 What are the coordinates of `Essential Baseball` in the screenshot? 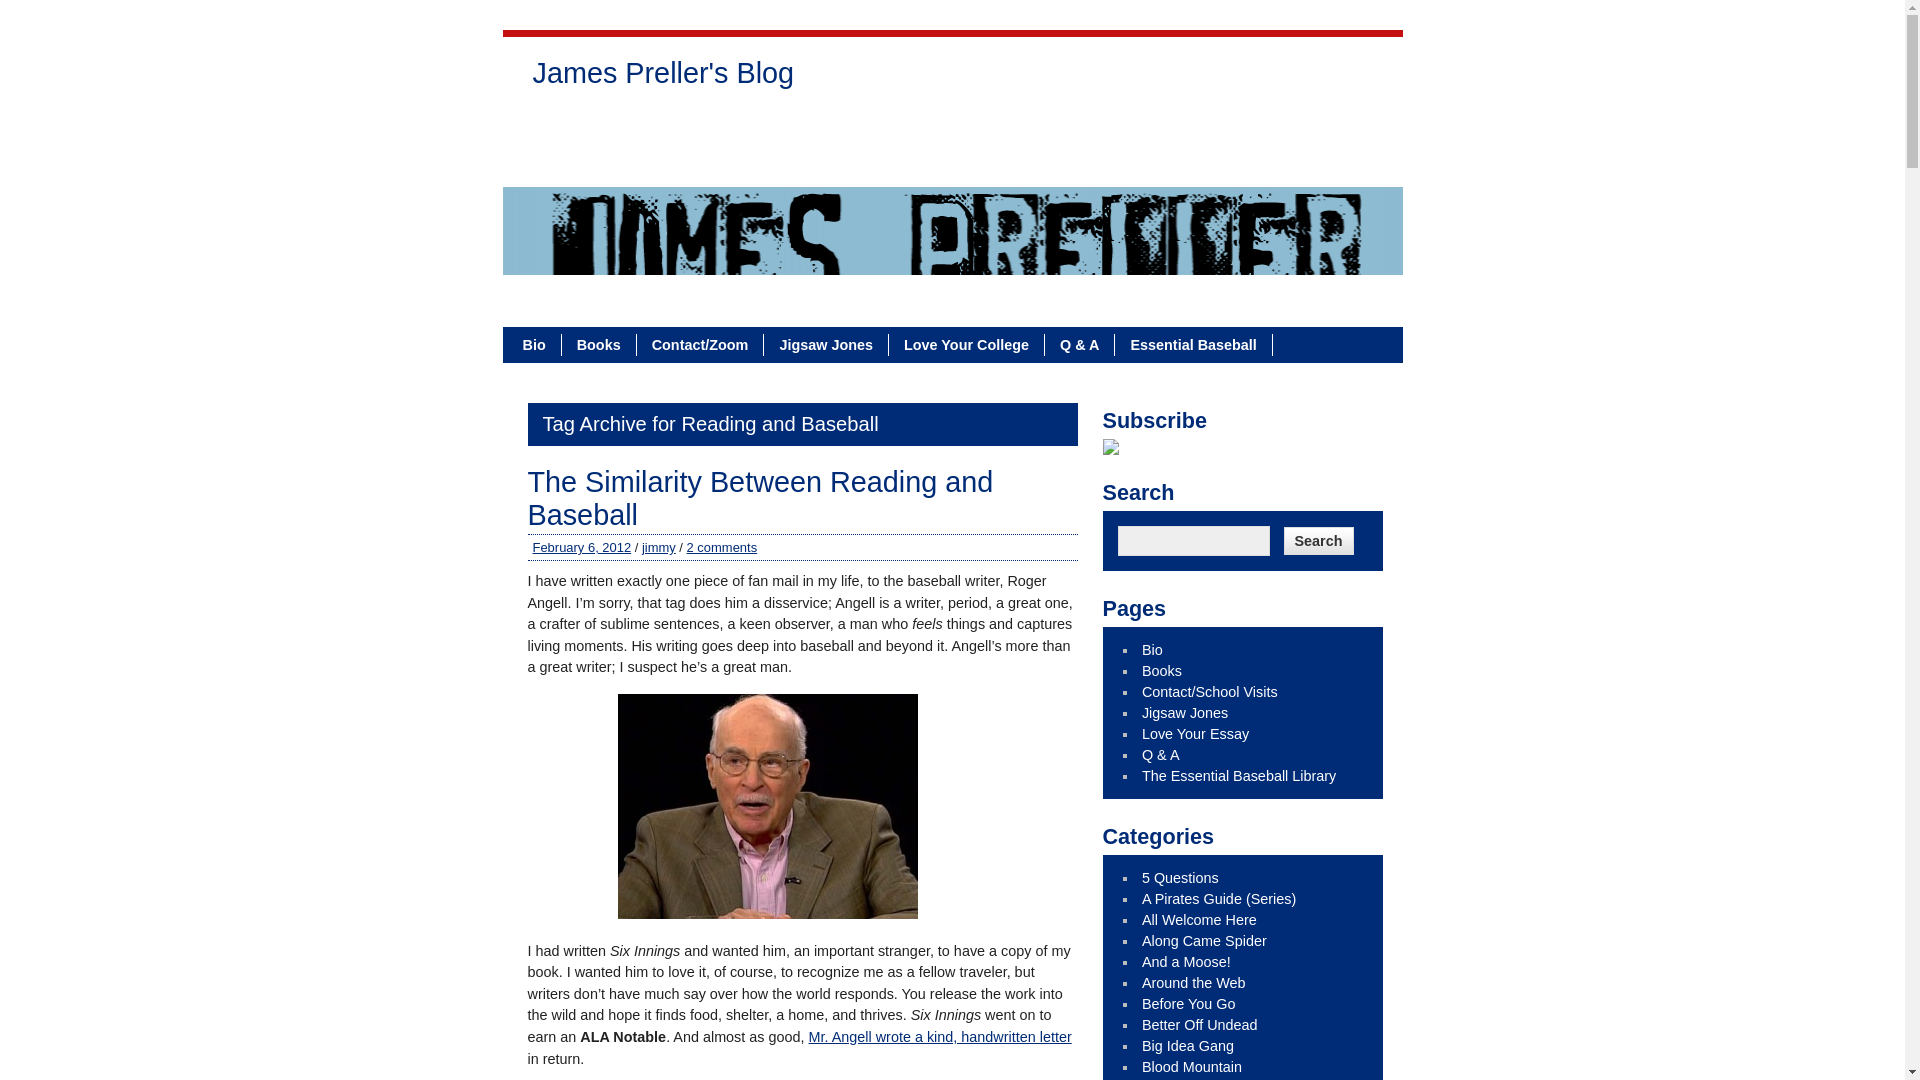 It's located at (1193, 344).